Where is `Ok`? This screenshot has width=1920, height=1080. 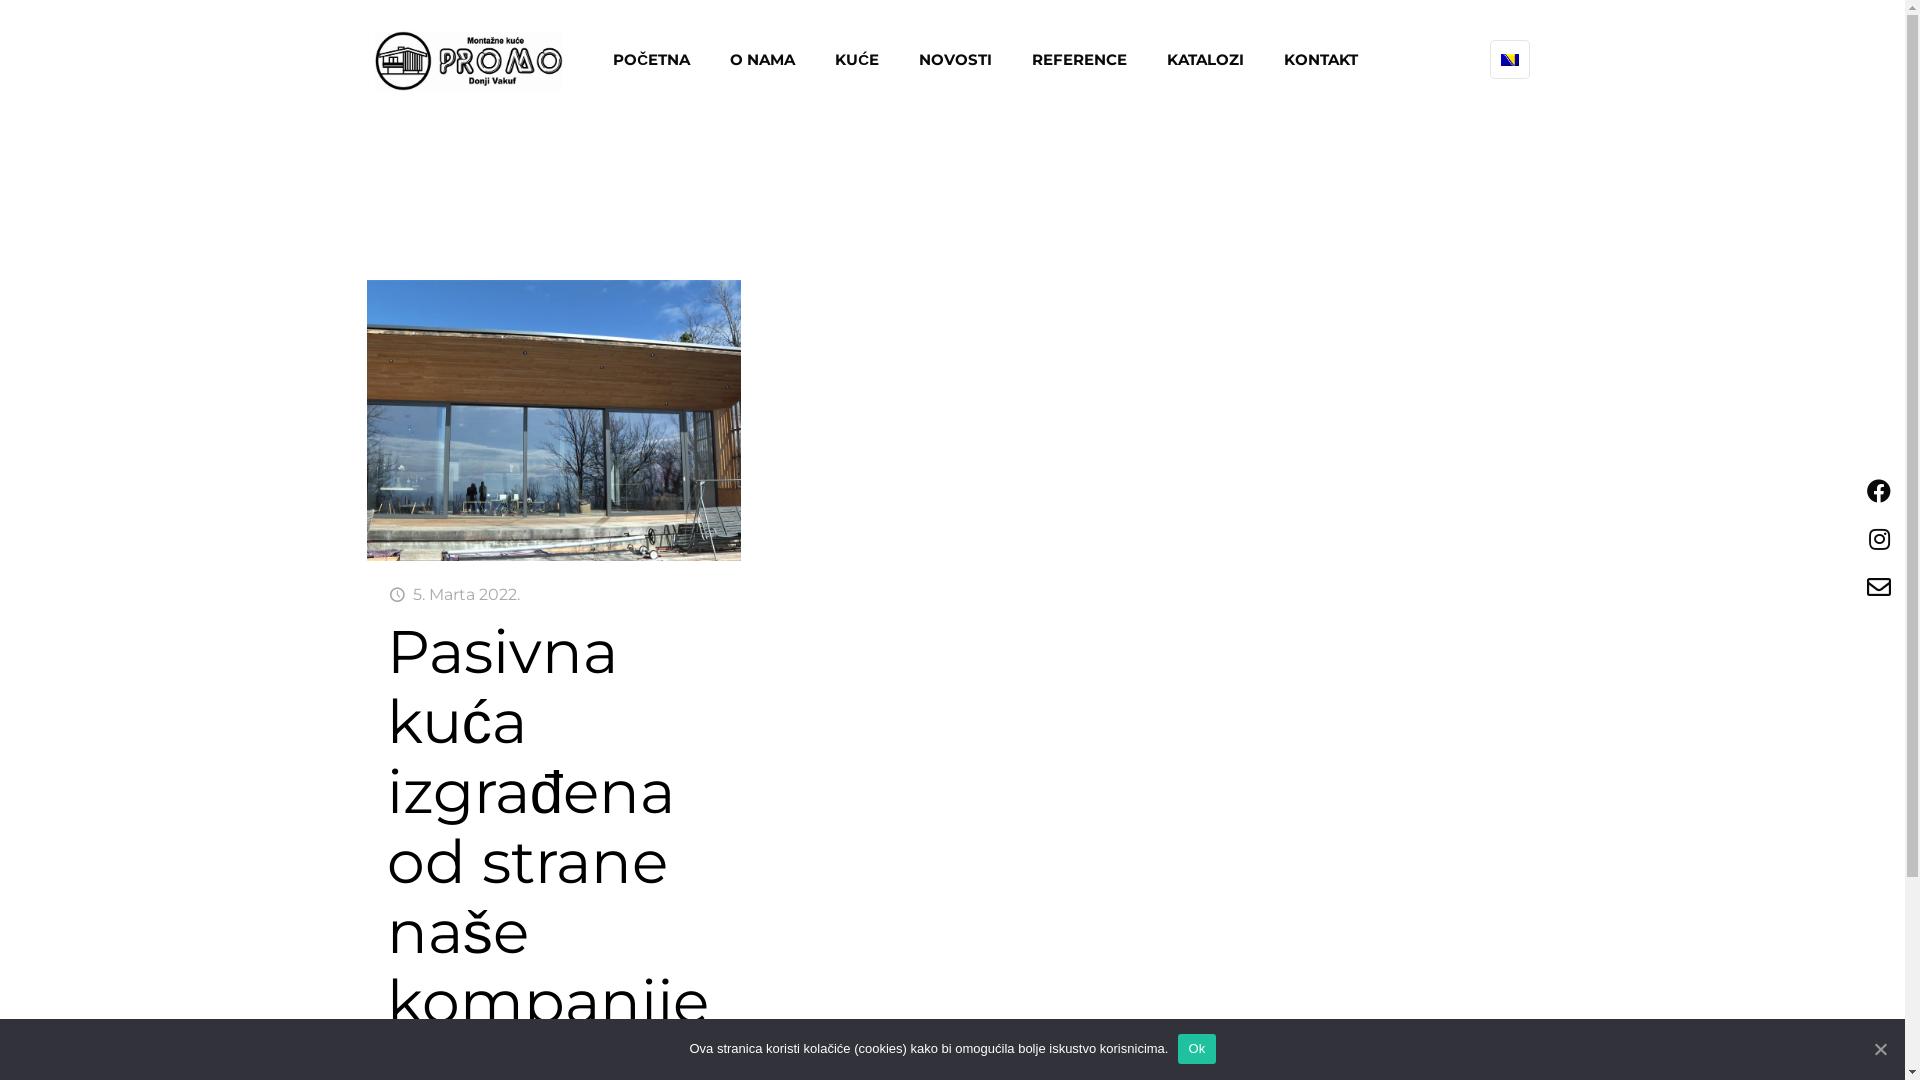 Ok is located at coordinates (1196, 1049).